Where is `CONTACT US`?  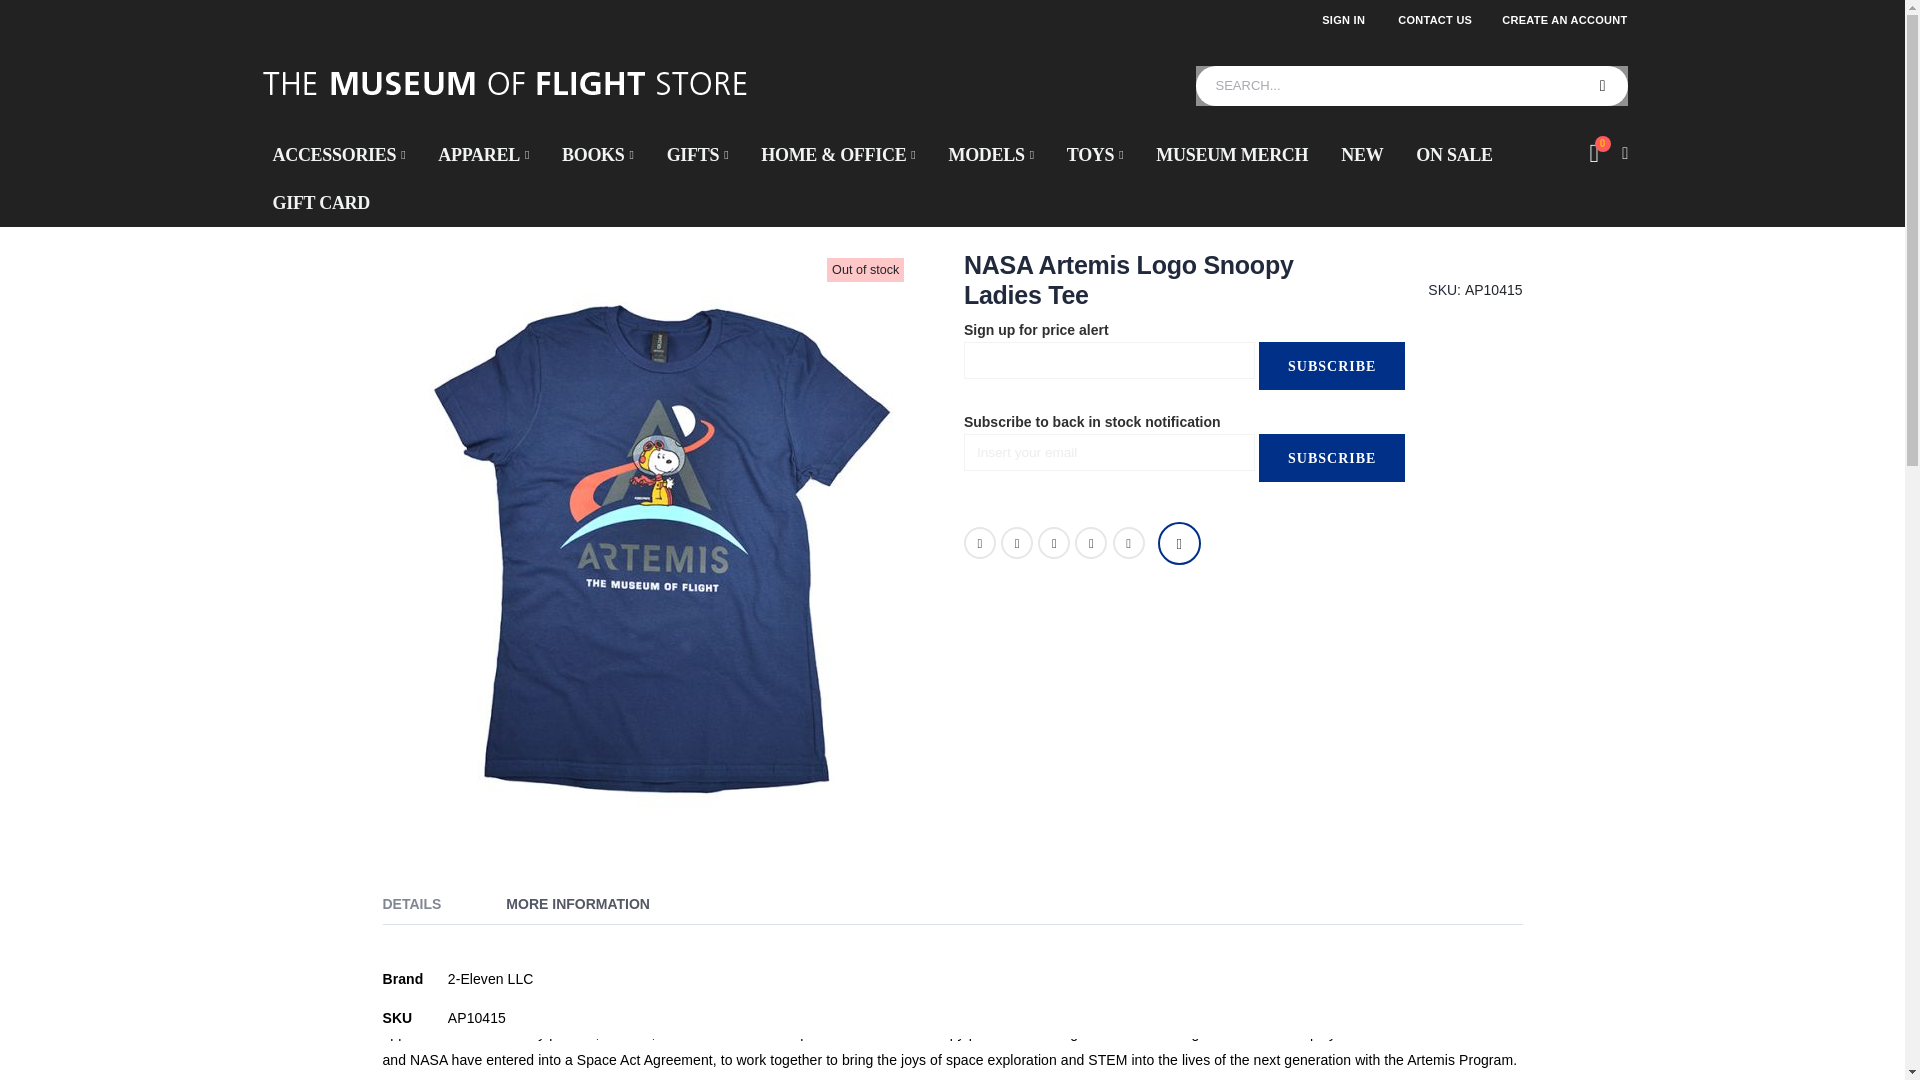 CONTACT US is located at coordinates (1434, 20).